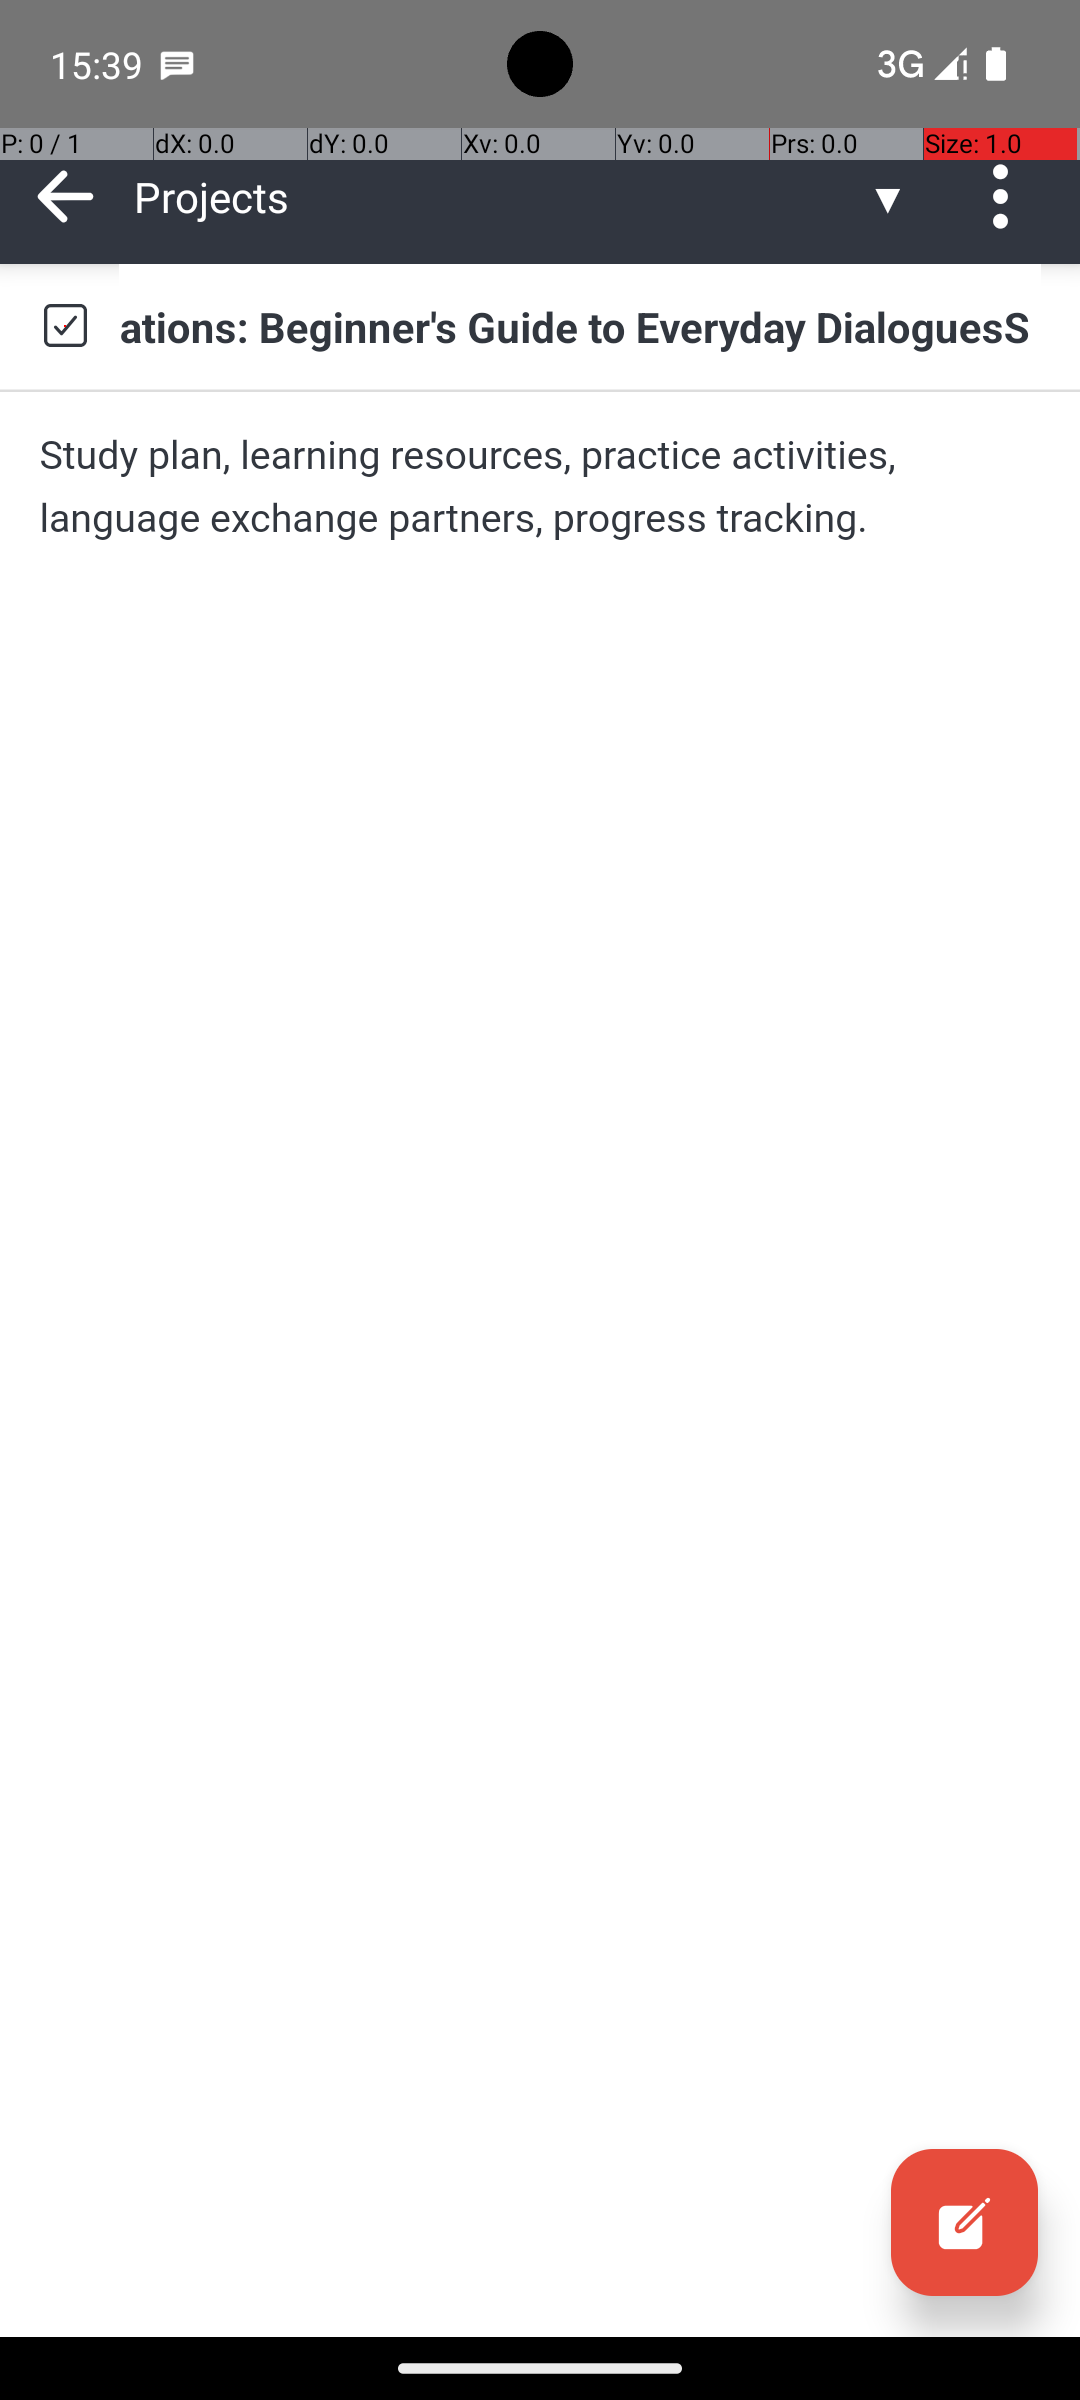 The height and width of the screenshot is (2400, 1080). What do you see at coordinates (580, 326) in the screenshot?
I see `Language Learning Project - Conversational Spanish Conversations: Beginner's Guide to Everyday DialoguesSpanish for BeginnersConversational Spanish` at bounding box center [580, 326].